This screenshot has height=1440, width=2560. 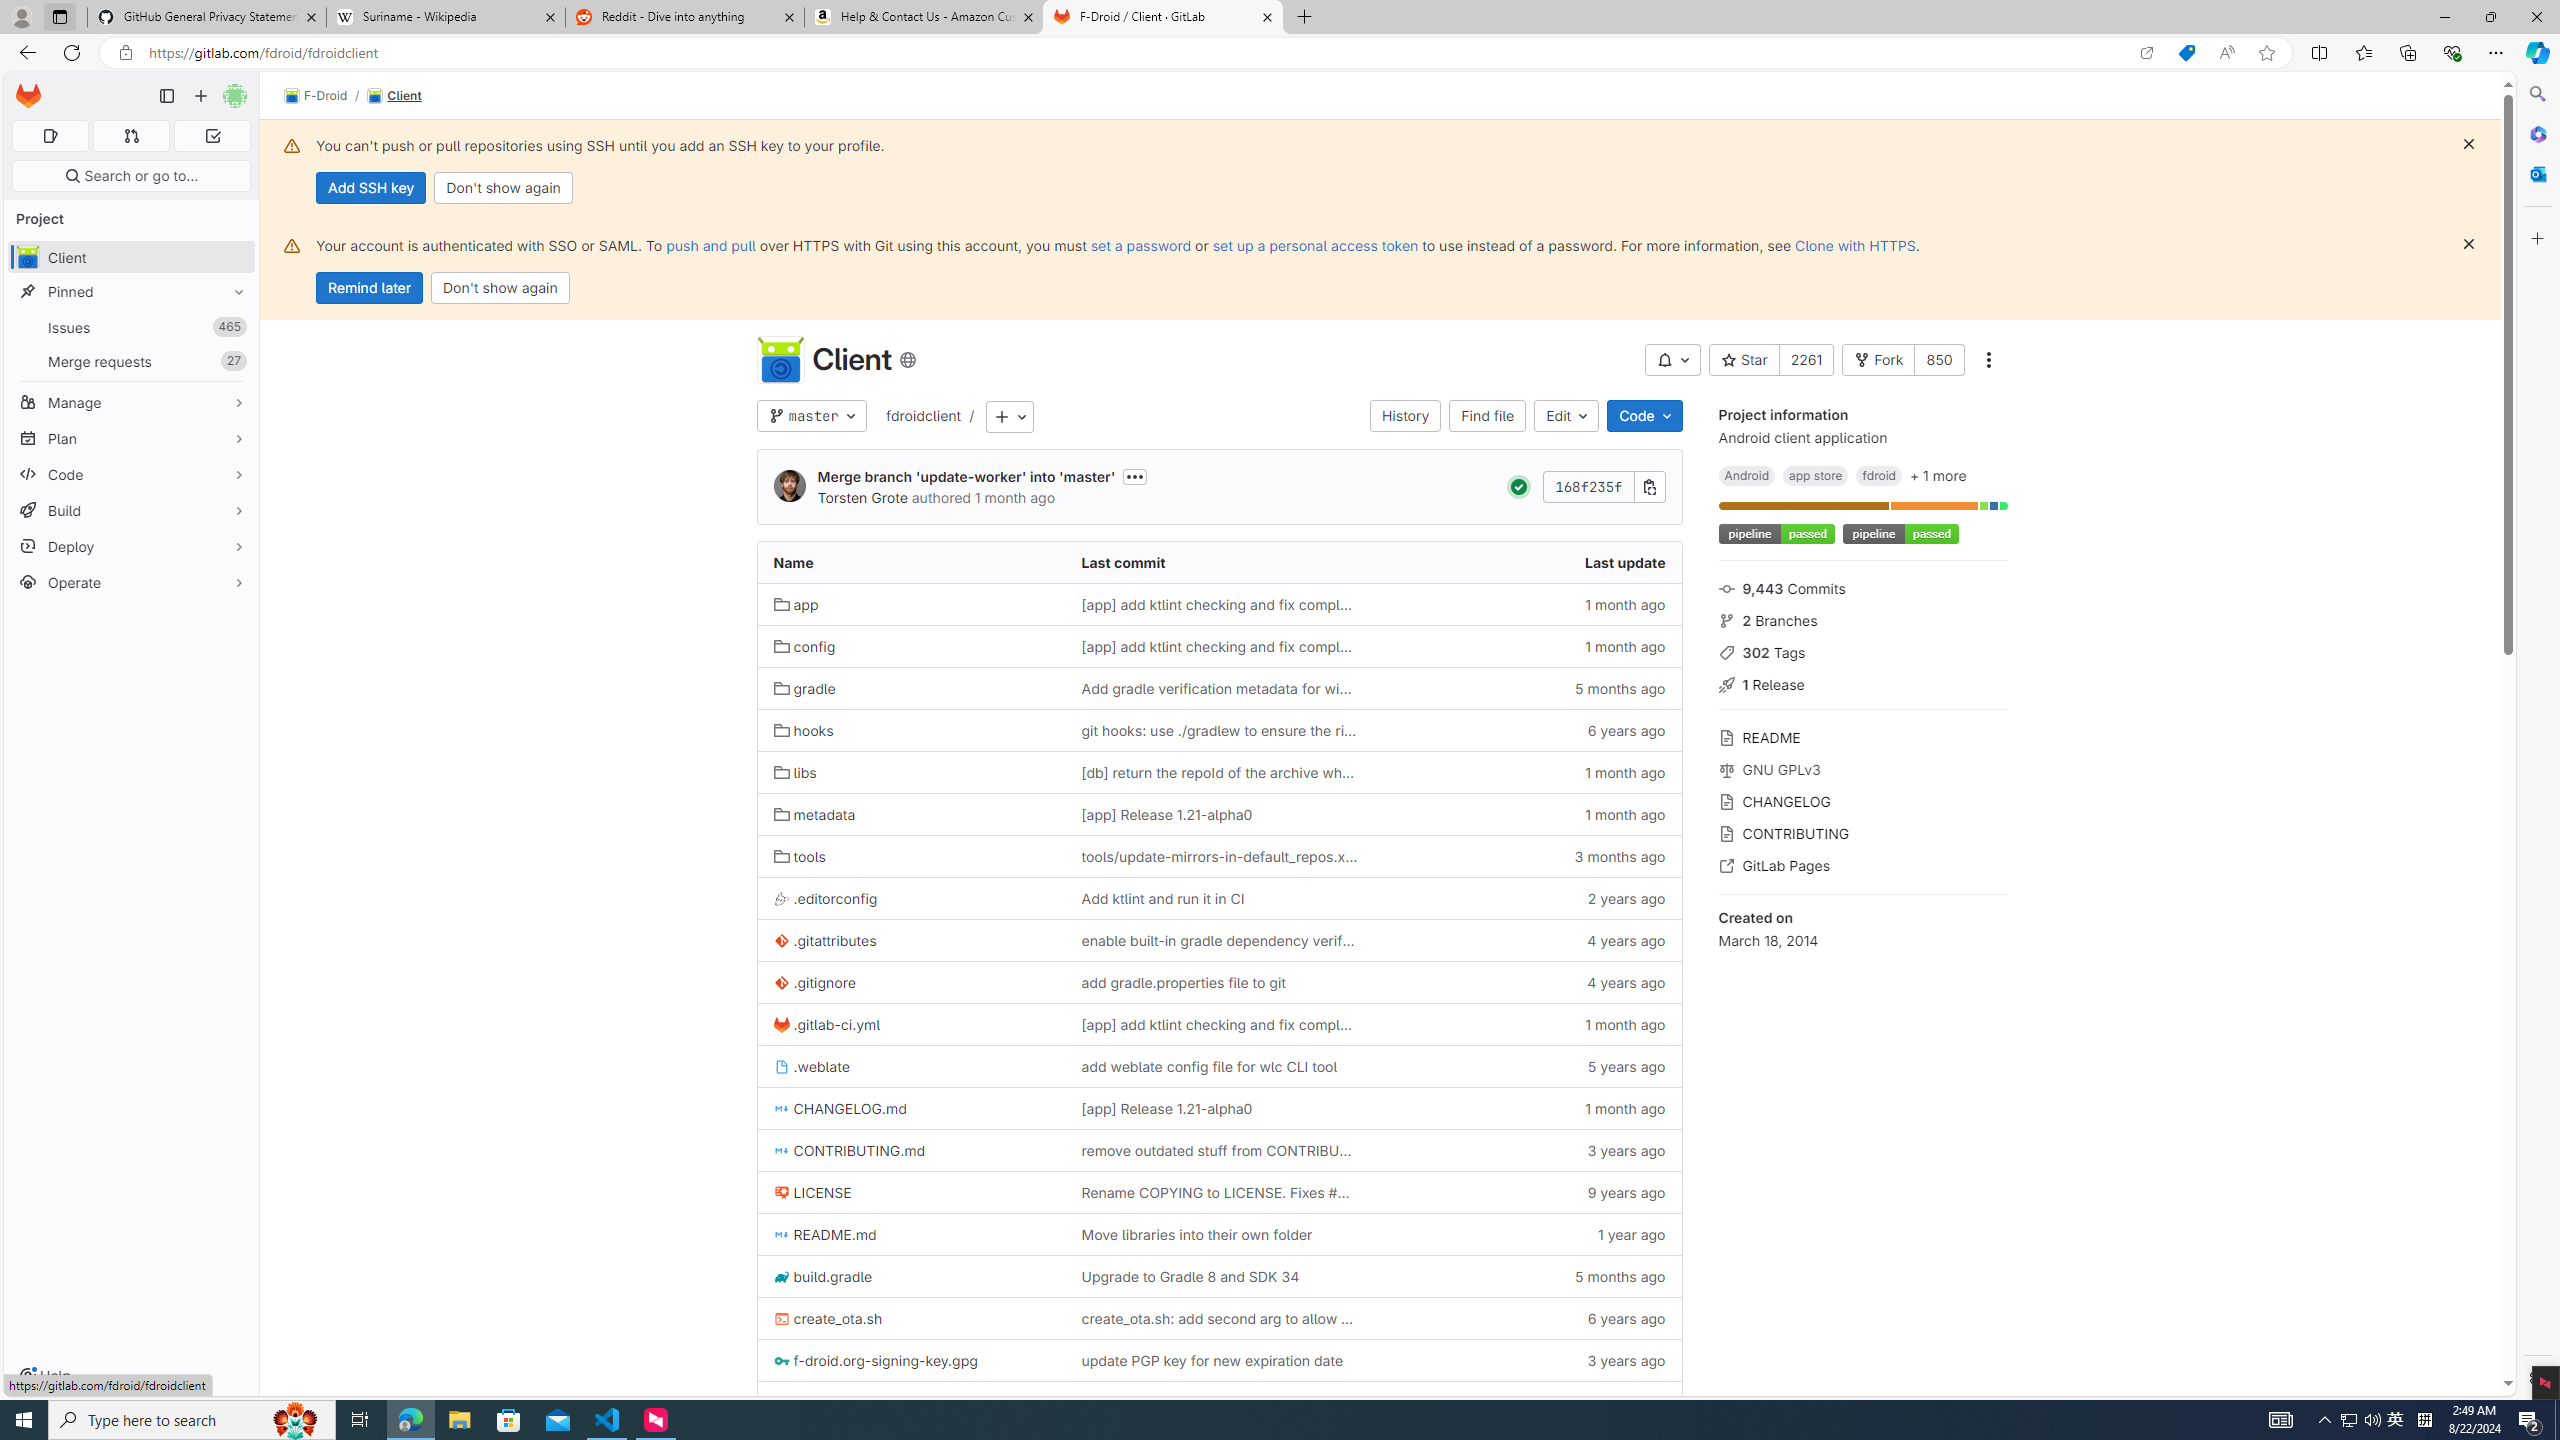 I want to click on Merge branch 'update-worker' into 'master', so click(x=966, y=477).